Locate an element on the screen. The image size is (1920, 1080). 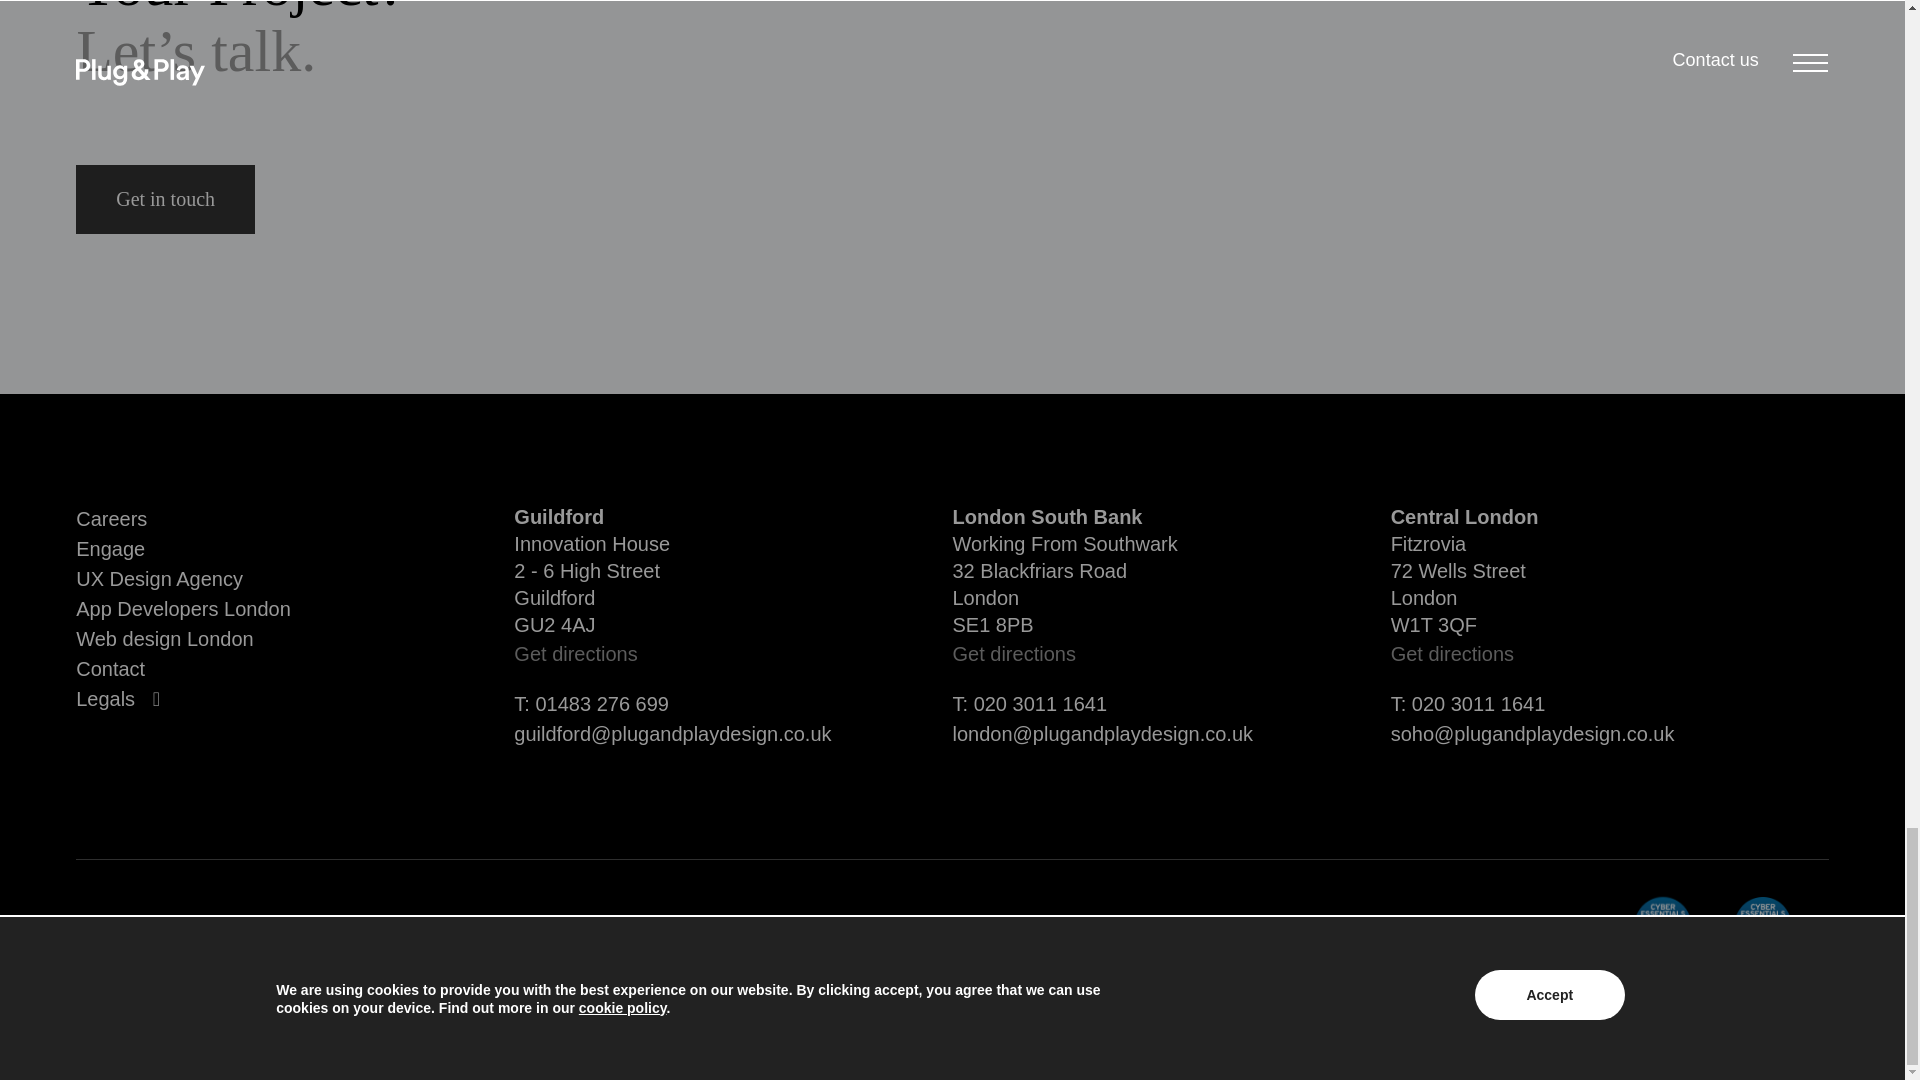
Dribbble is located at coordinates (1796, 1014).